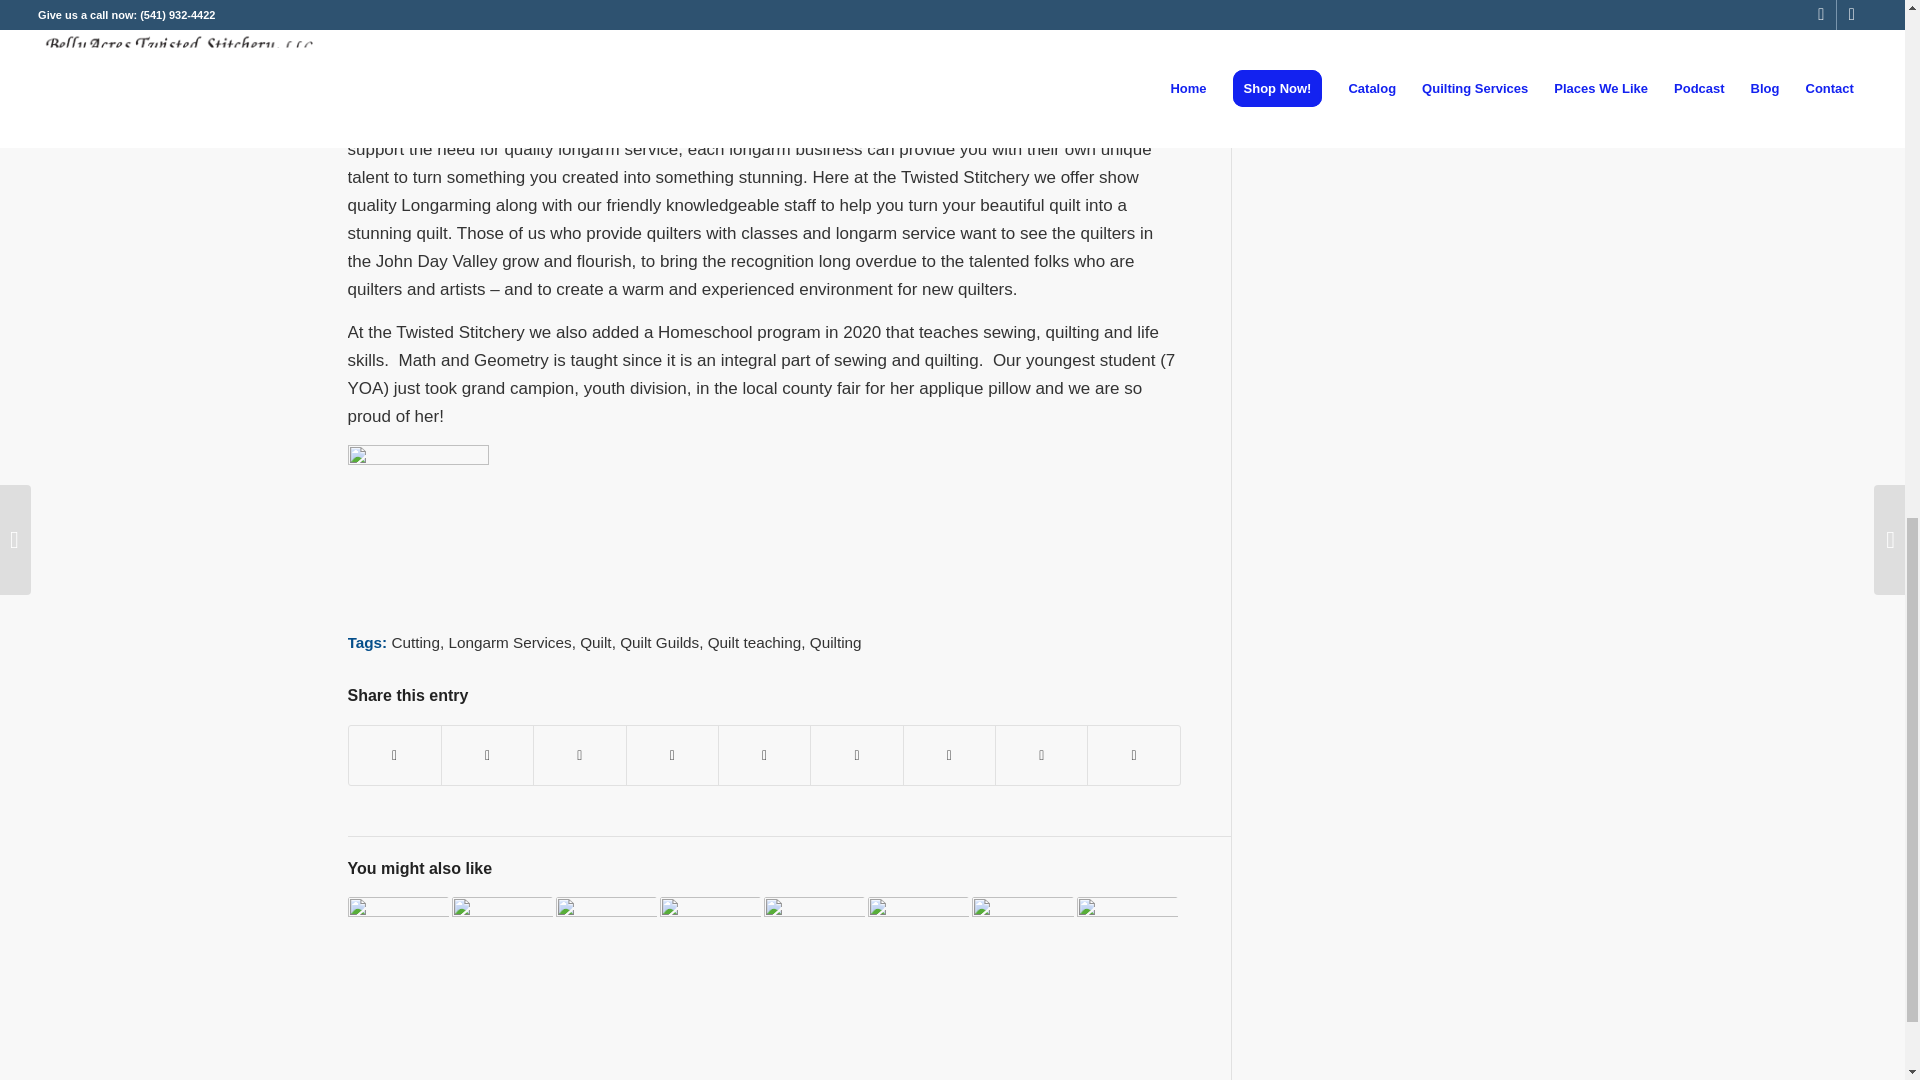  What do you see at coordinates (659, 642) in the screenshot?
I see `Quilt Guilds` at bounding box center [659, 642].